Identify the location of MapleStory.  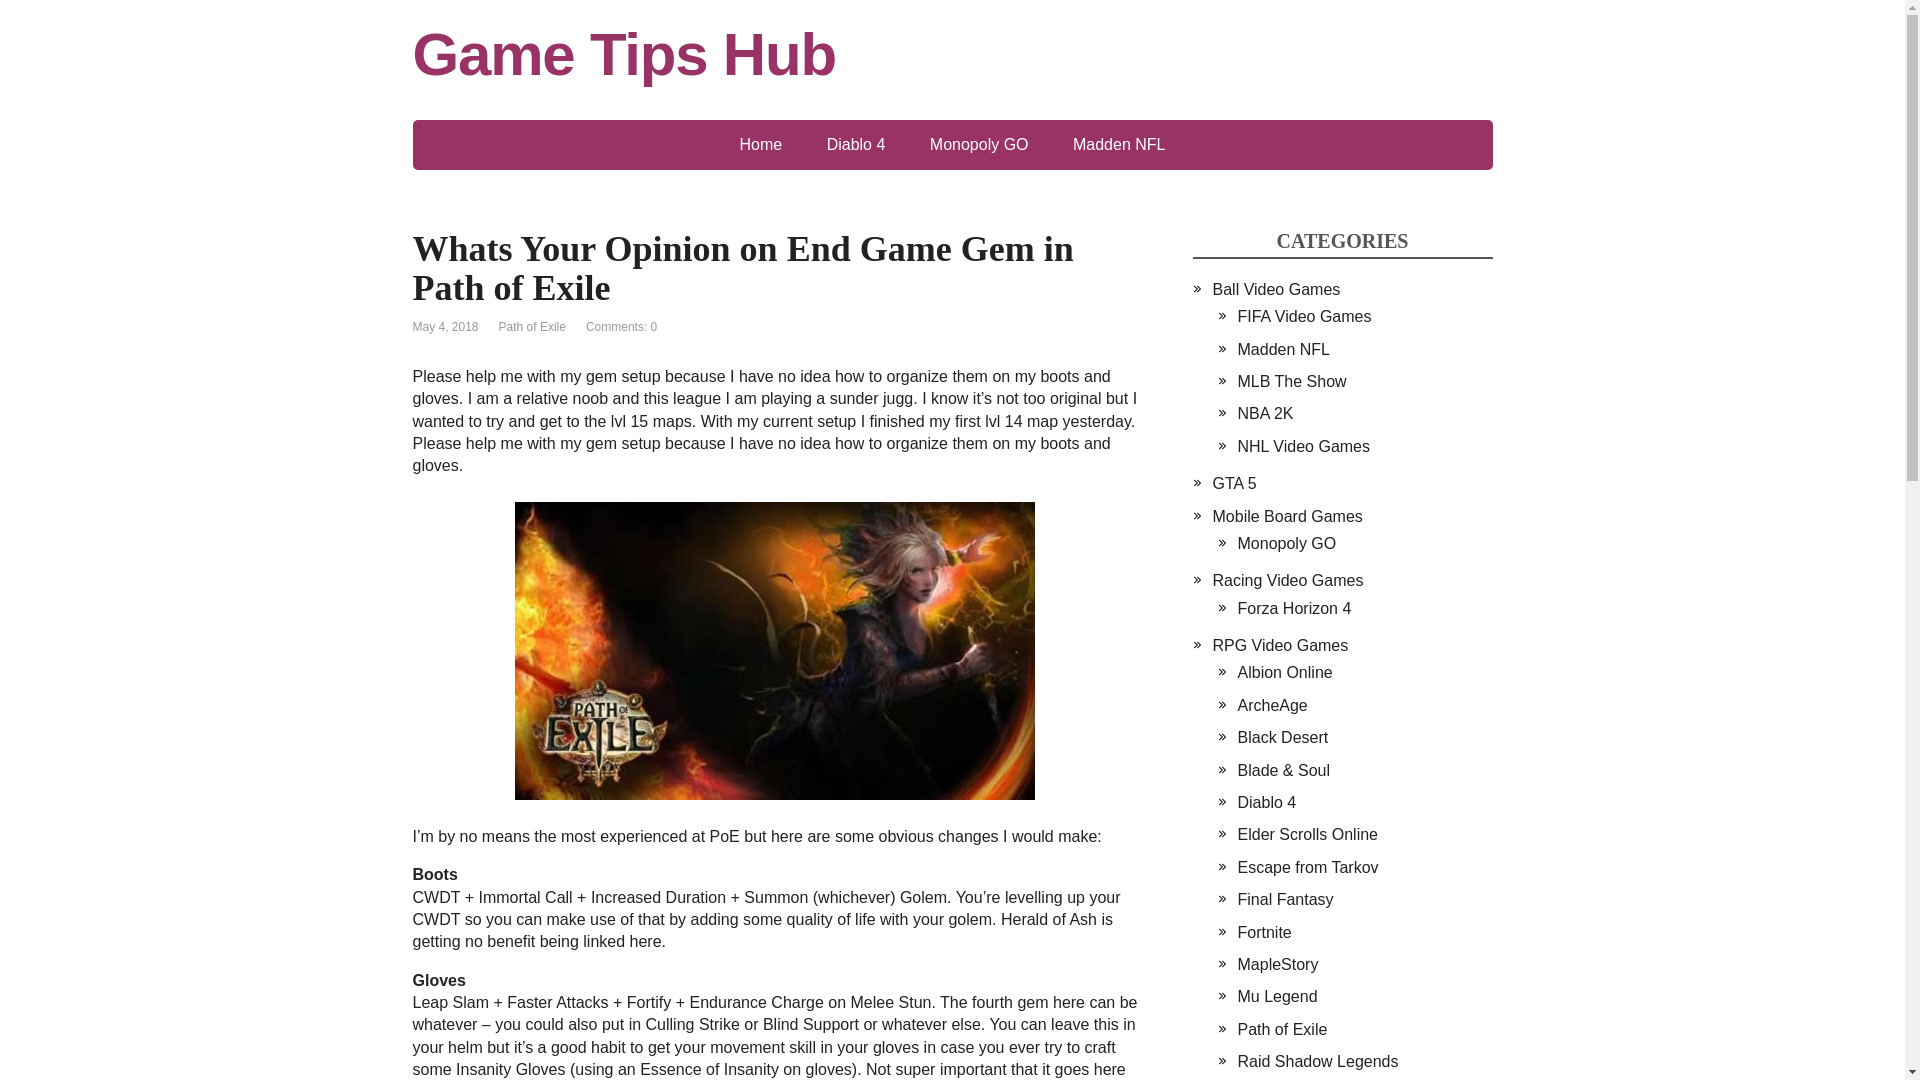
(1278, 964).